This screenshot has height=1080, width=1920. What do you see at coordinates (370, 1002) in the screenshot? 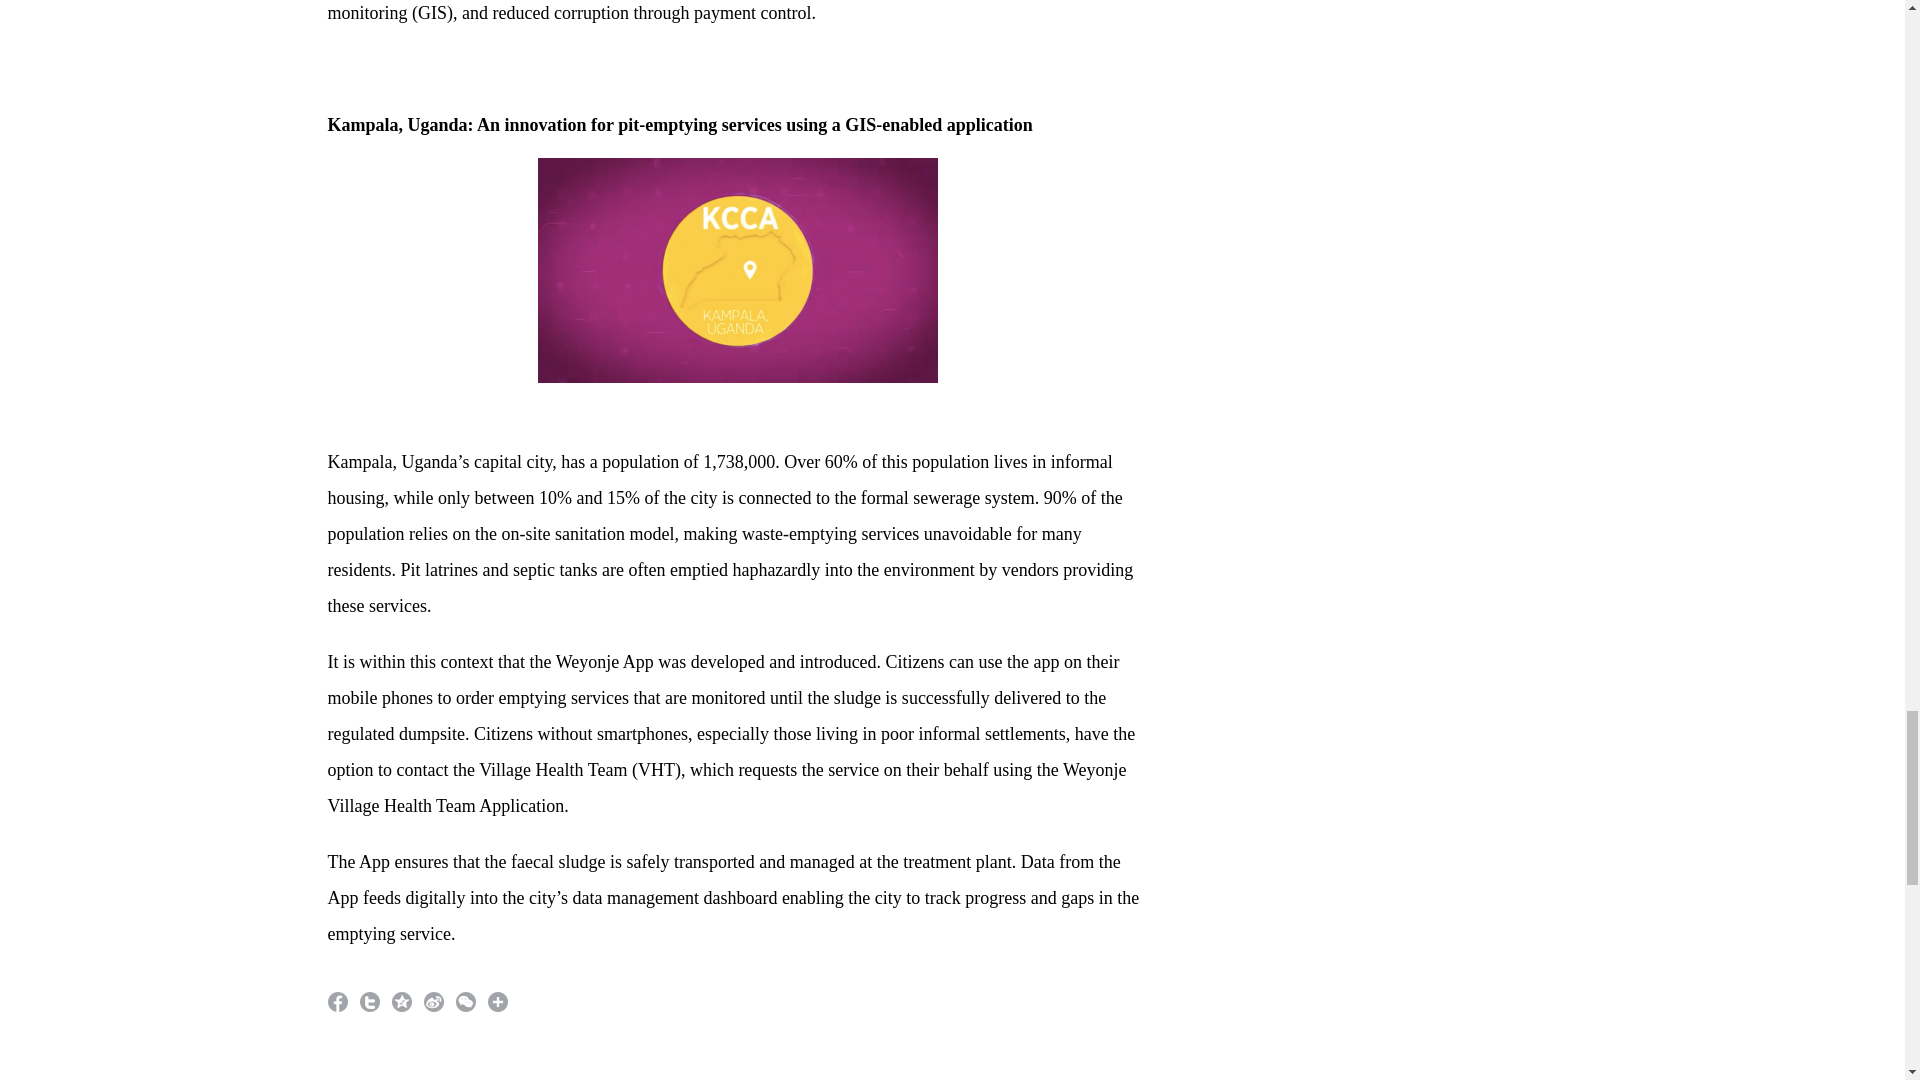
I see `Twitter` at bounding box center [370, 1002].